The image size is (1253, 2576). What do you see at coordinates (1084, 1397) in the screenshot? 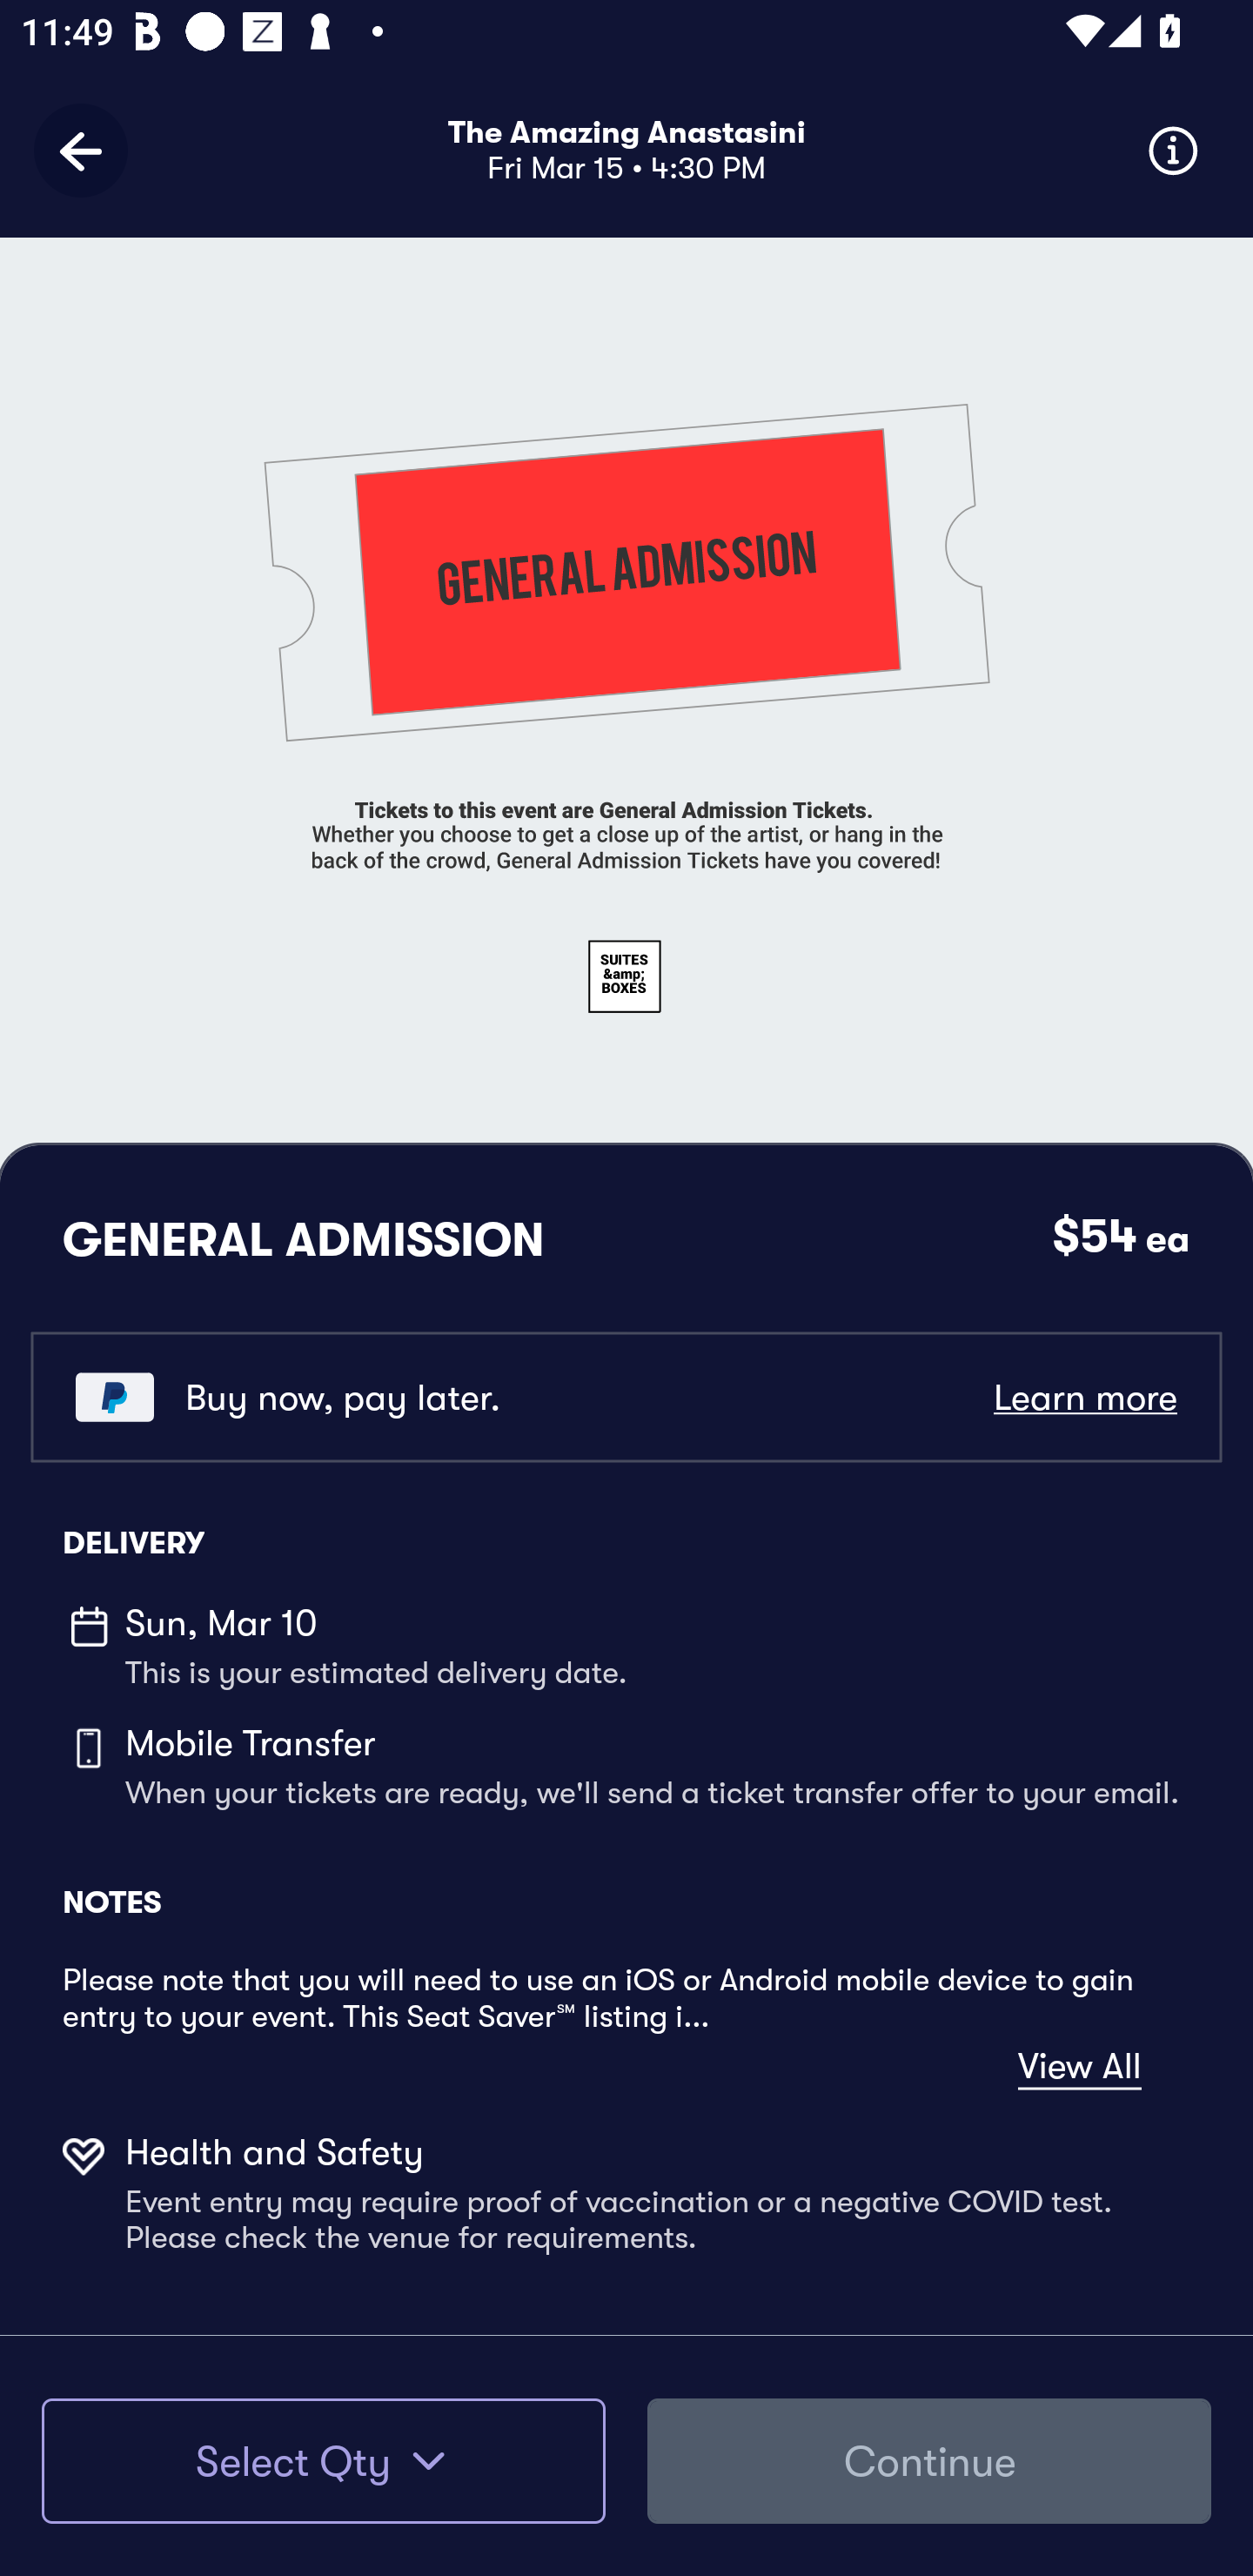
I see `Learn more` at bounding box center [1084, 1397].